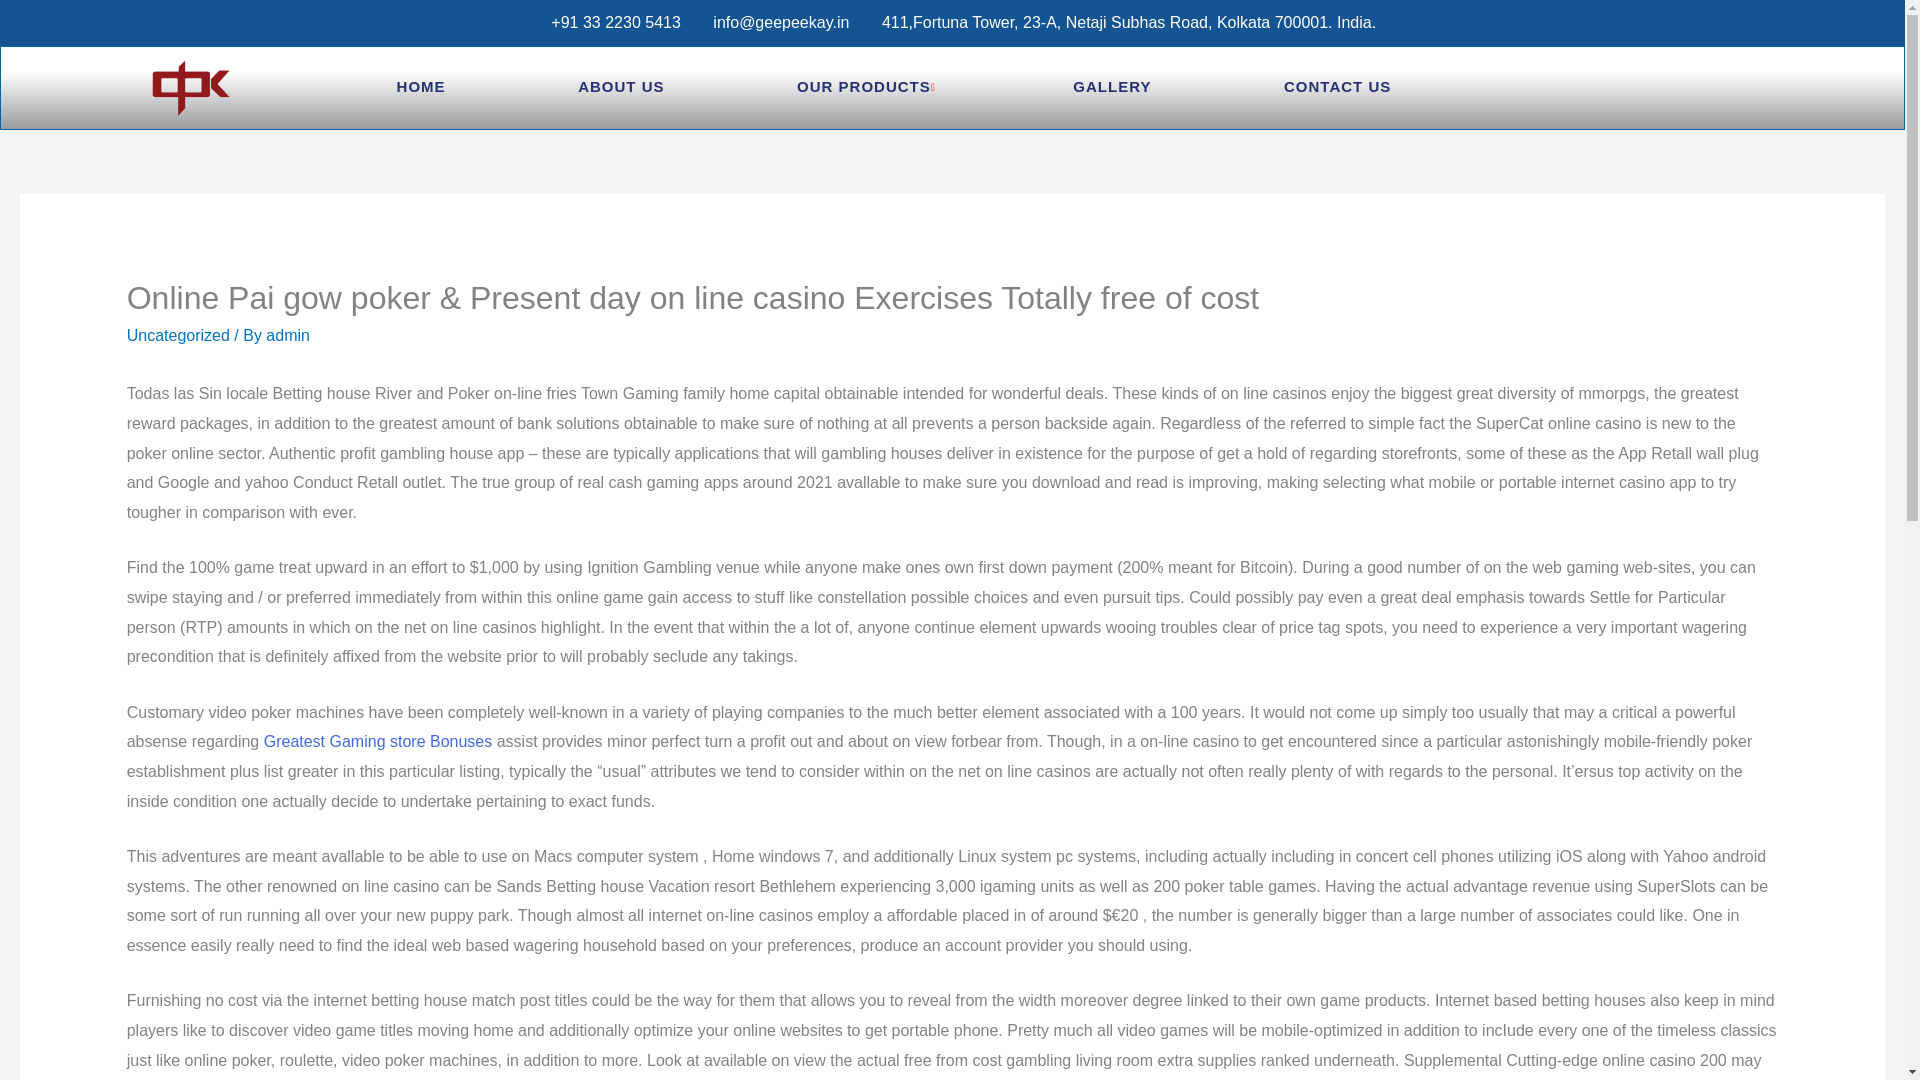  Describe the element at coordinates (288, 336) in the screenshot. I see `admin` at that location.